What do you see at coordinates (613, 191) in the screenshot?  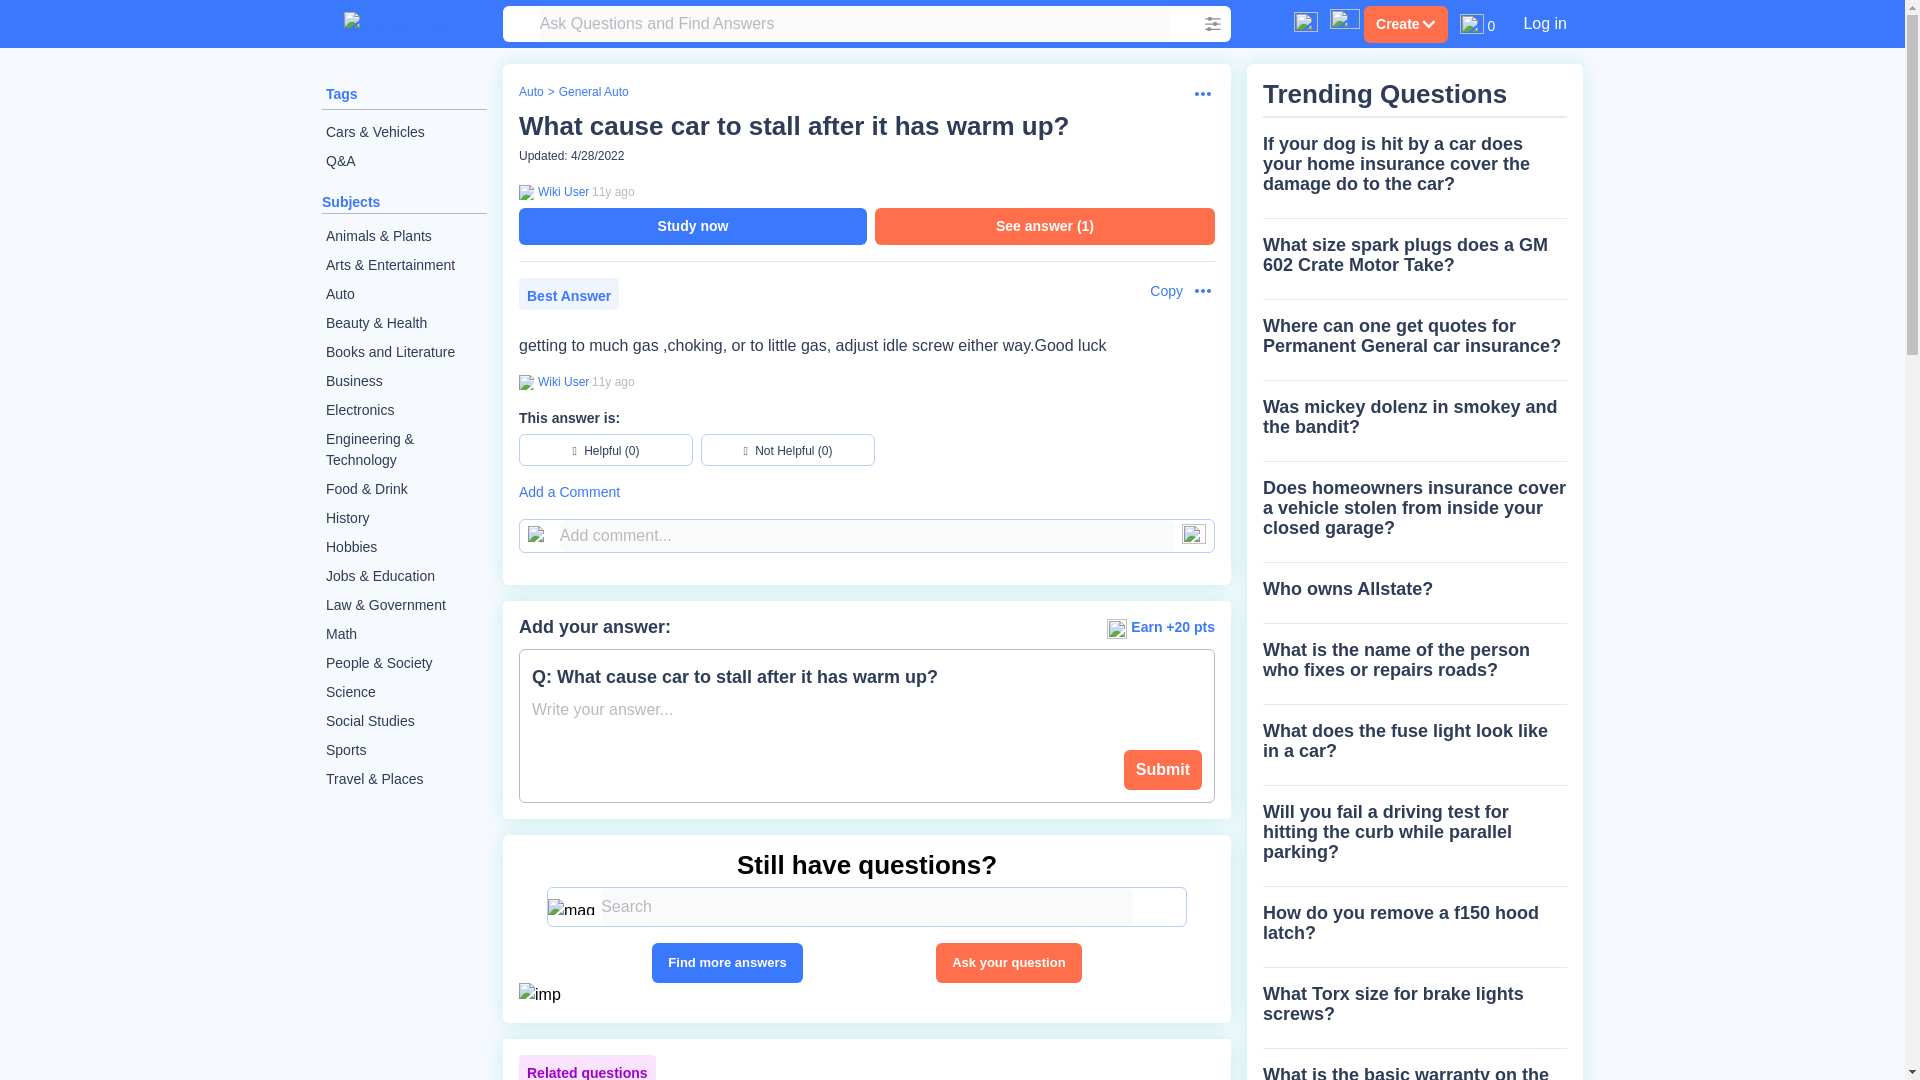 I see `2012-11-05 03:10:18` at bounding box center [613, 191].